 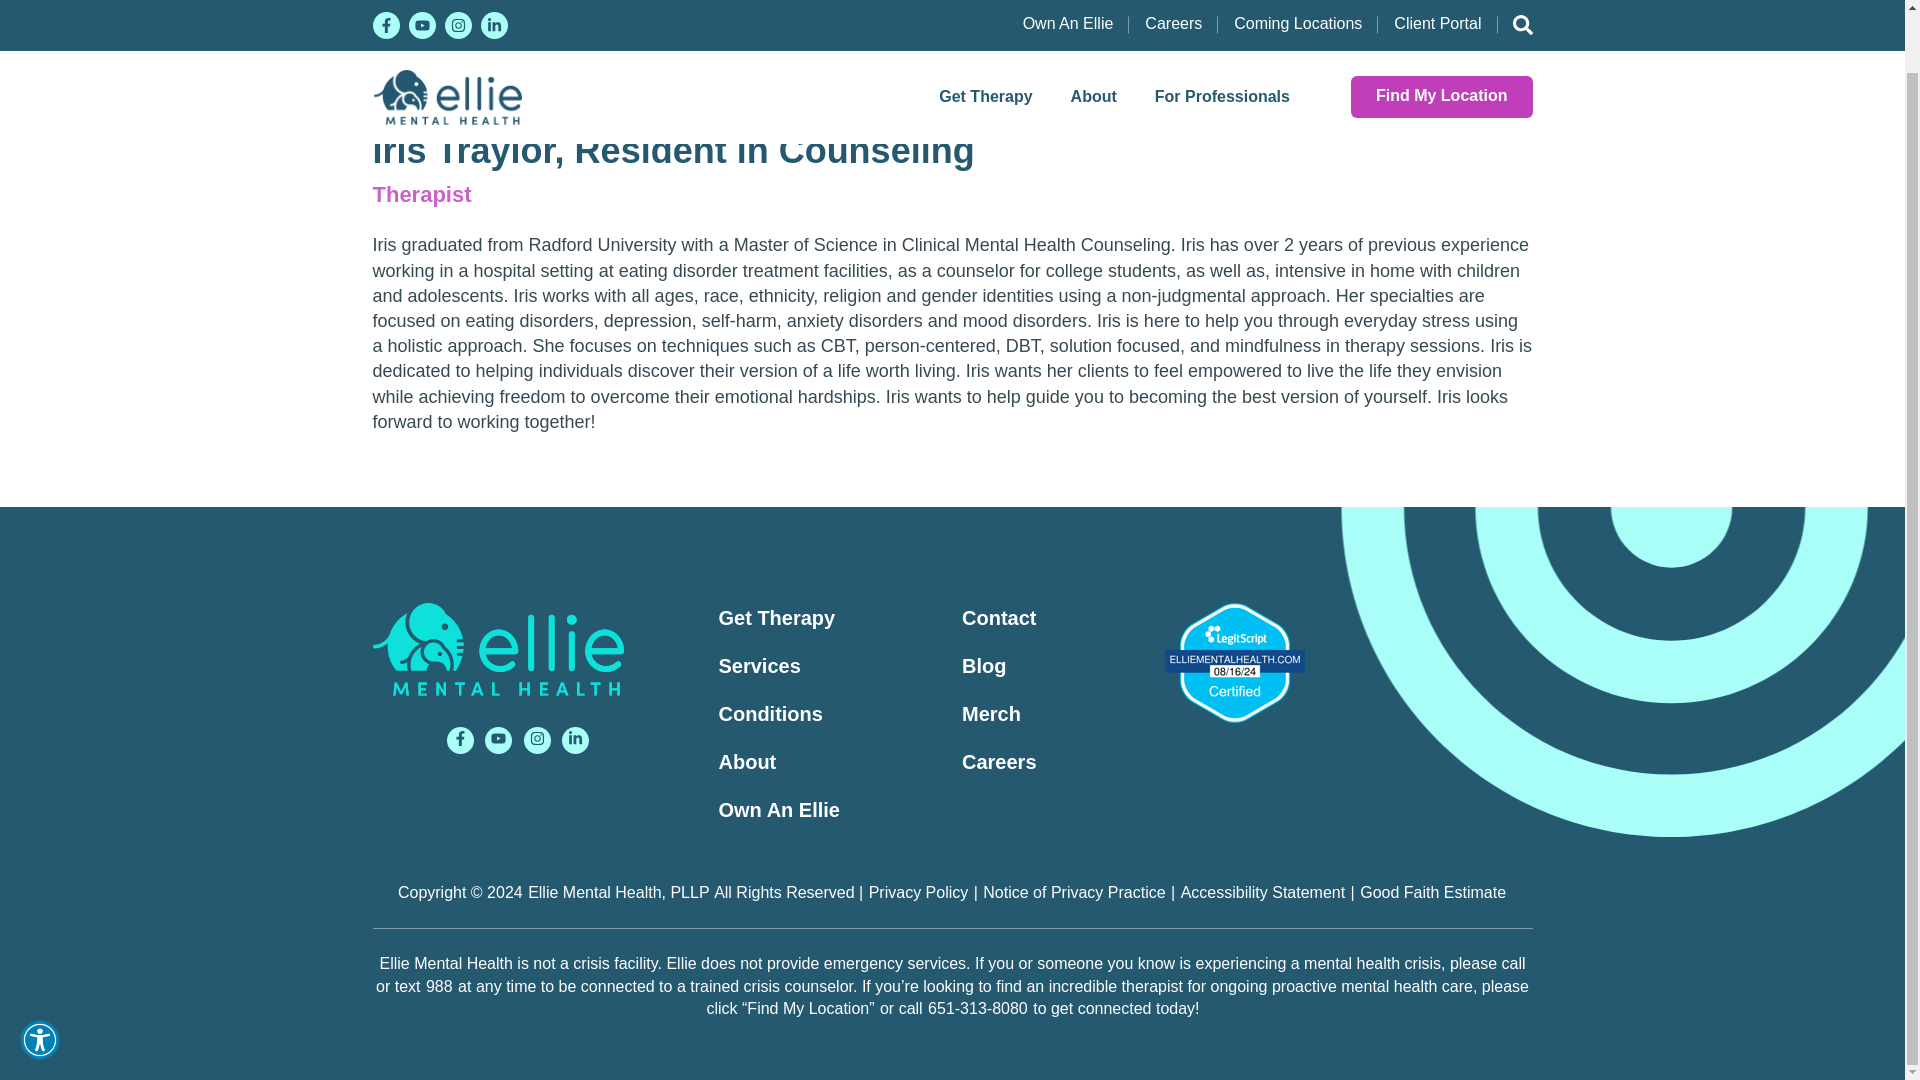 I want to click on Facebook, so click(x=460, y=740).